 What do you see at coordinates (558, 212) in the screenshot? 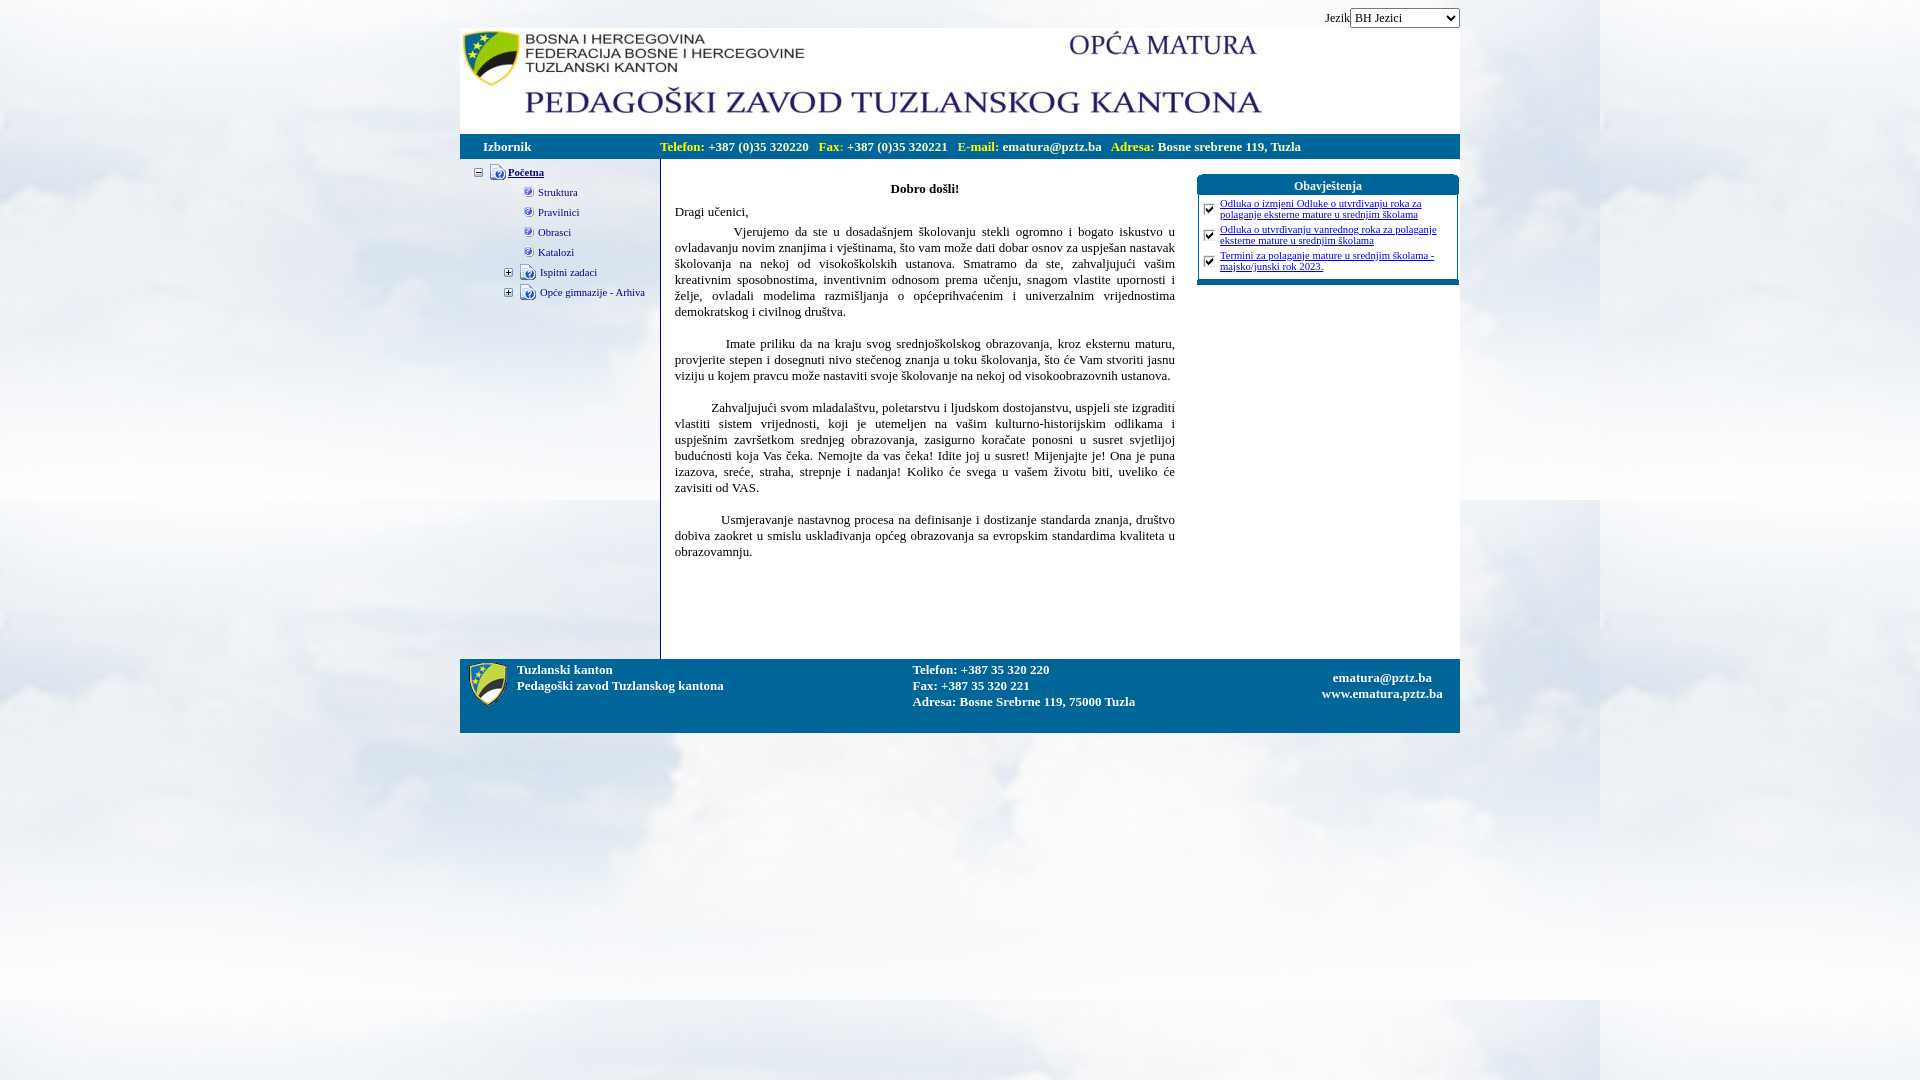
I see `Pravilnici` at bounding box center [558, 212].